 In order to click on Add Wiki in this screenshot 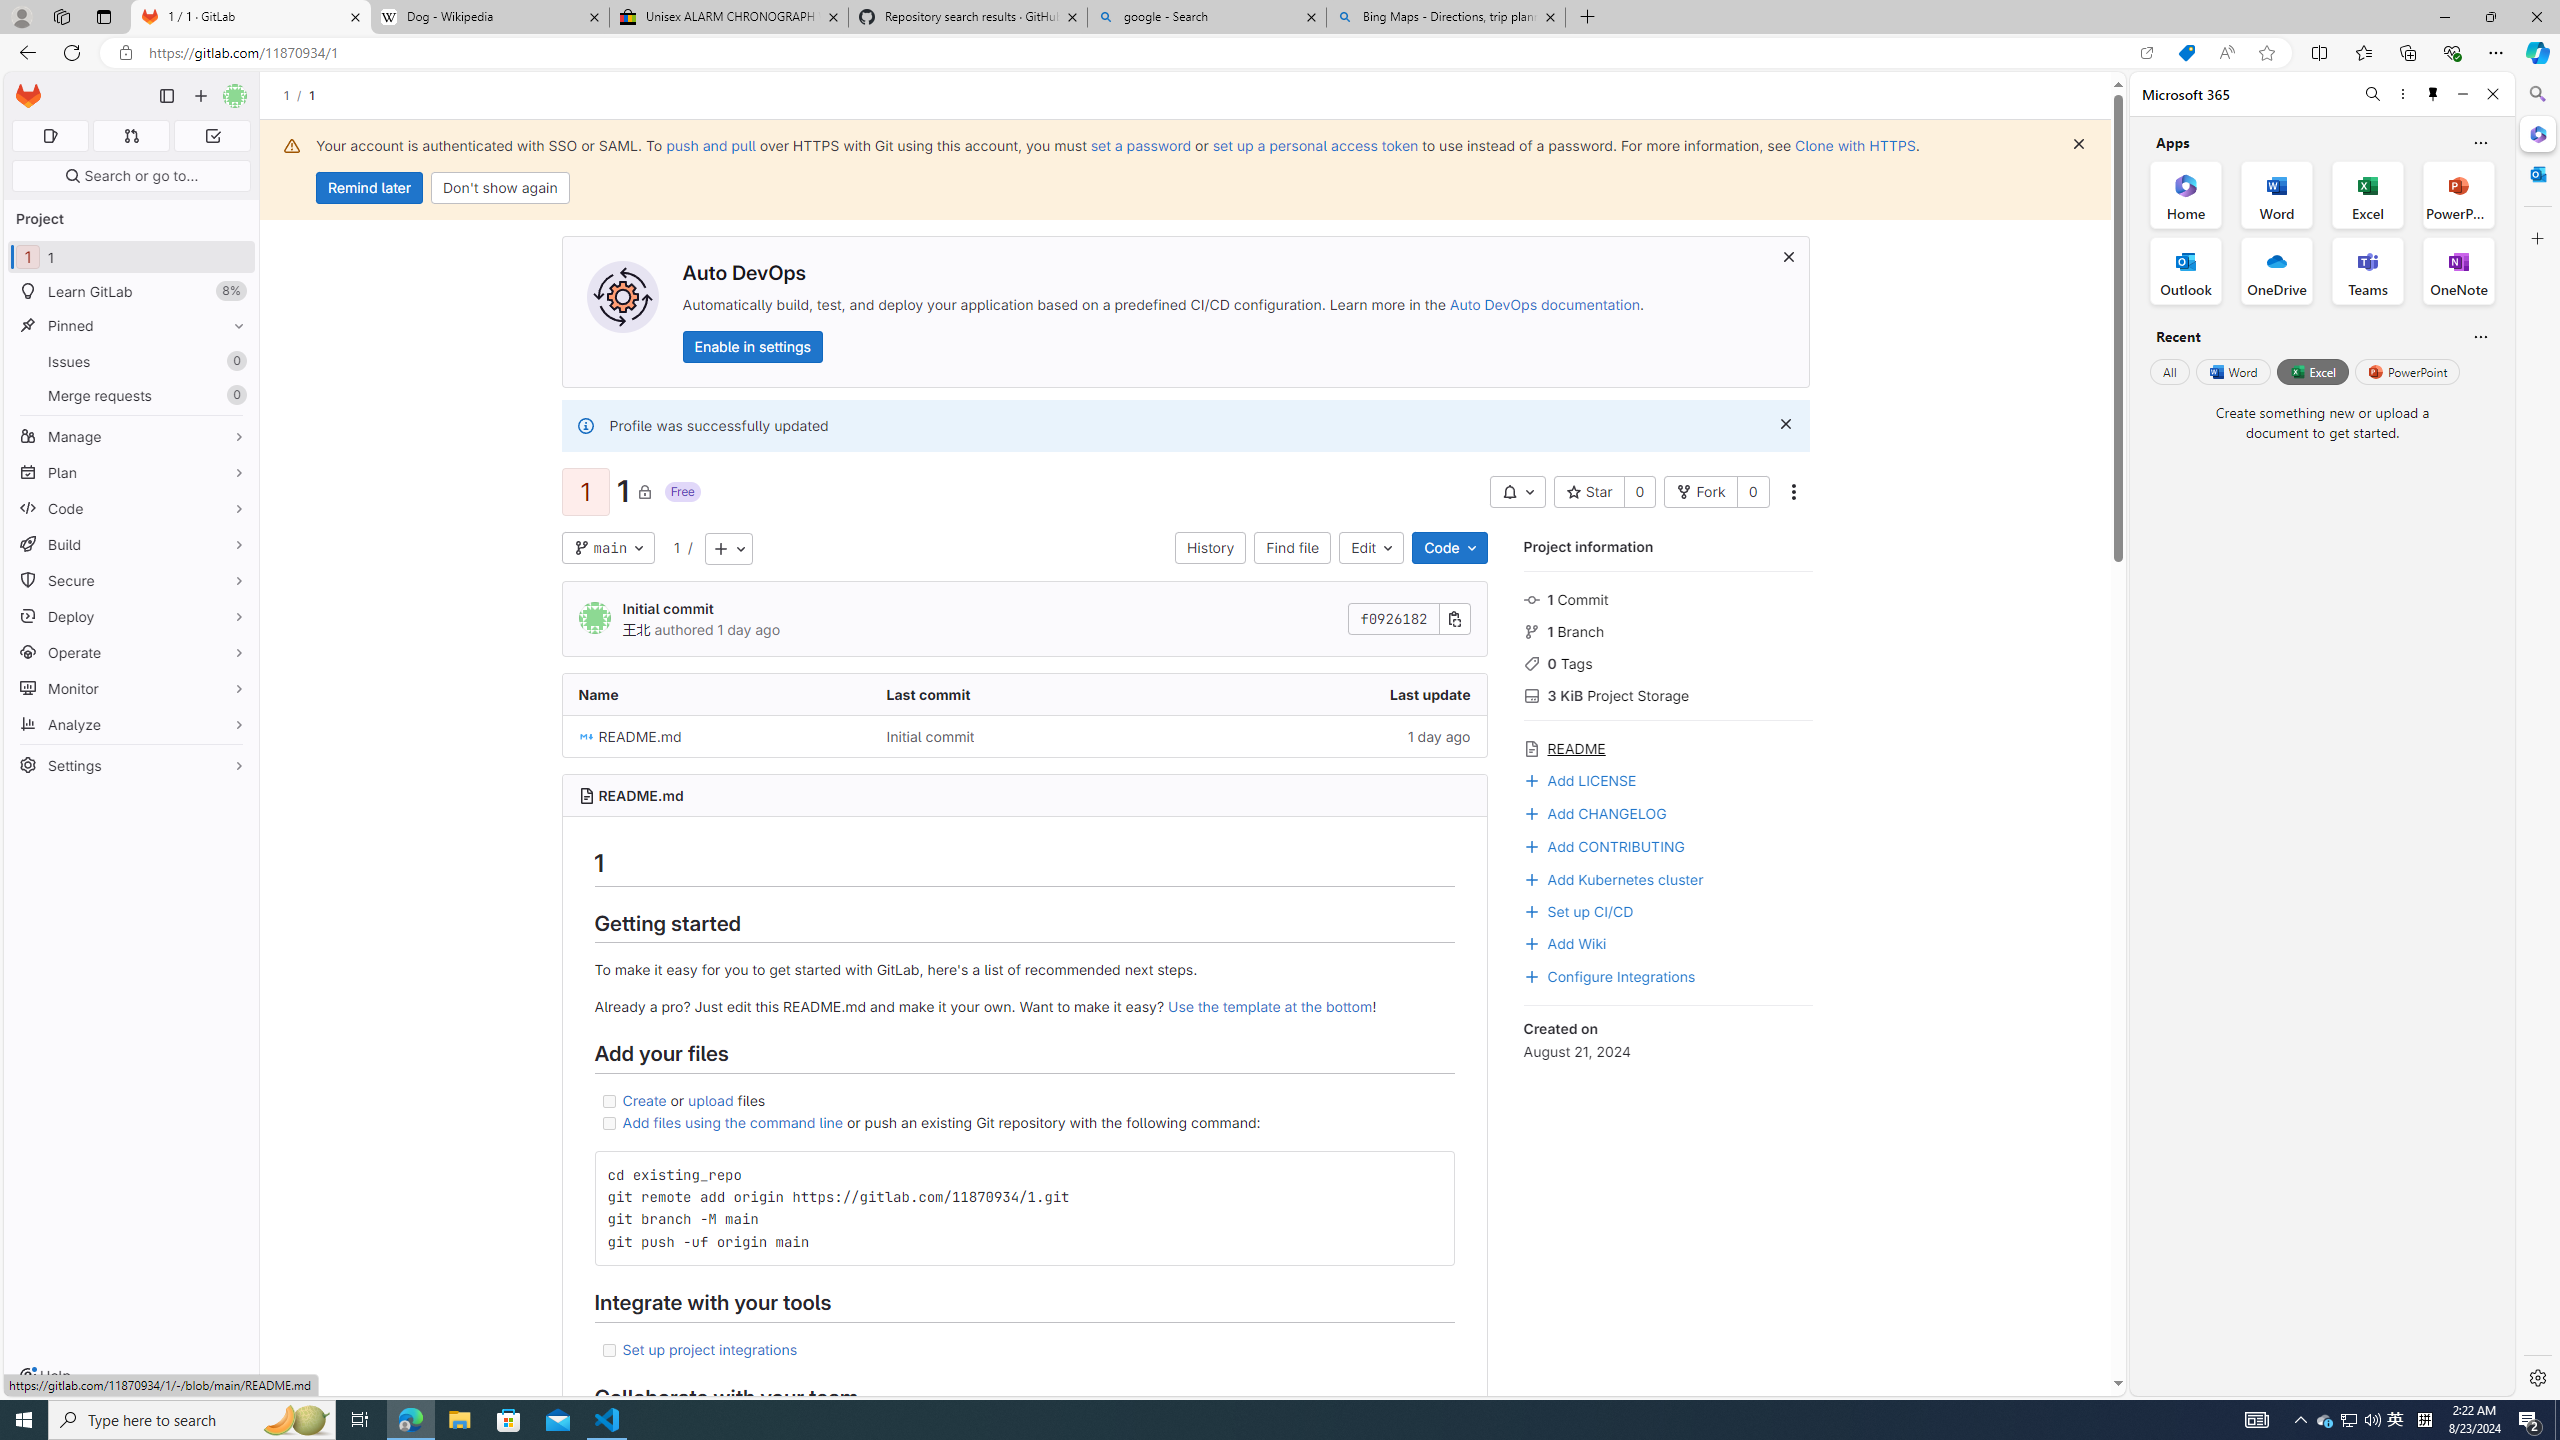, I will do `click(1565, 942)`.